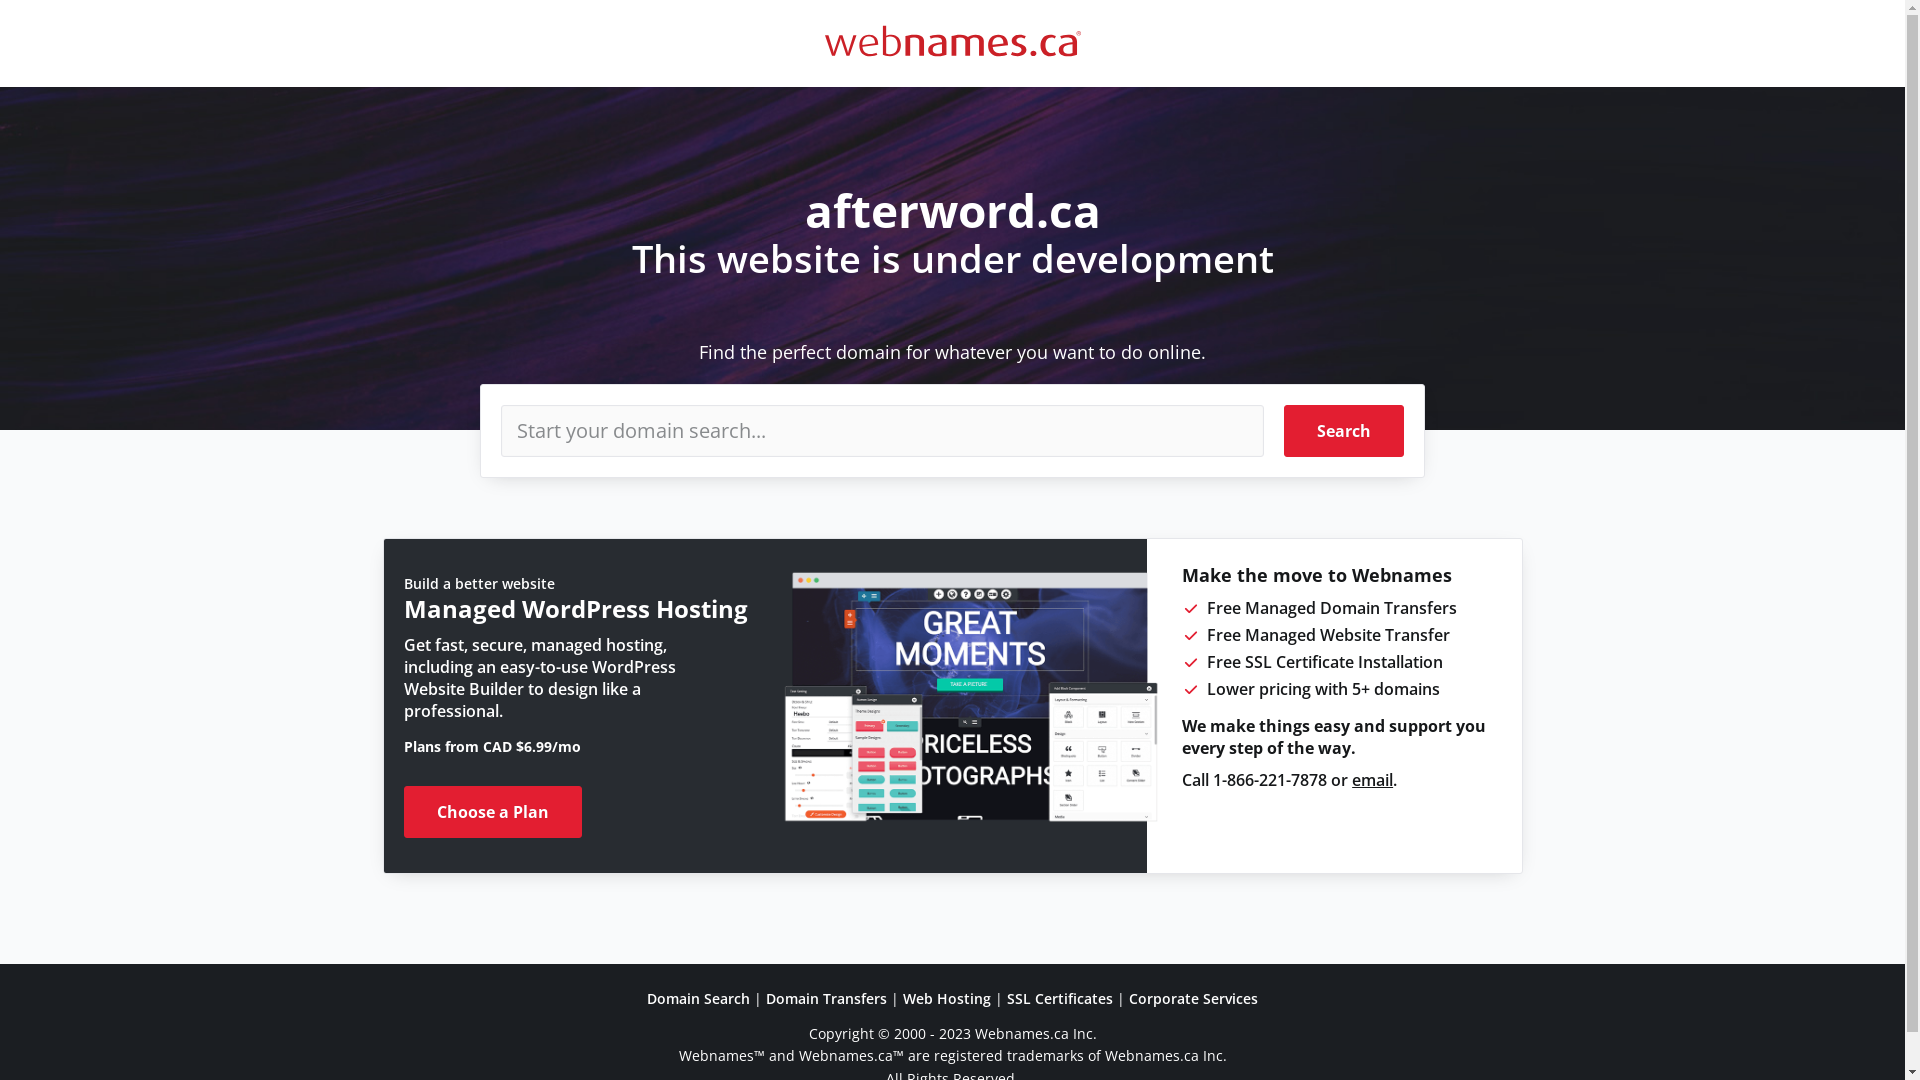 The image size is (1920, 1080). I want to click on Domain Transfers, so click(826, 998).